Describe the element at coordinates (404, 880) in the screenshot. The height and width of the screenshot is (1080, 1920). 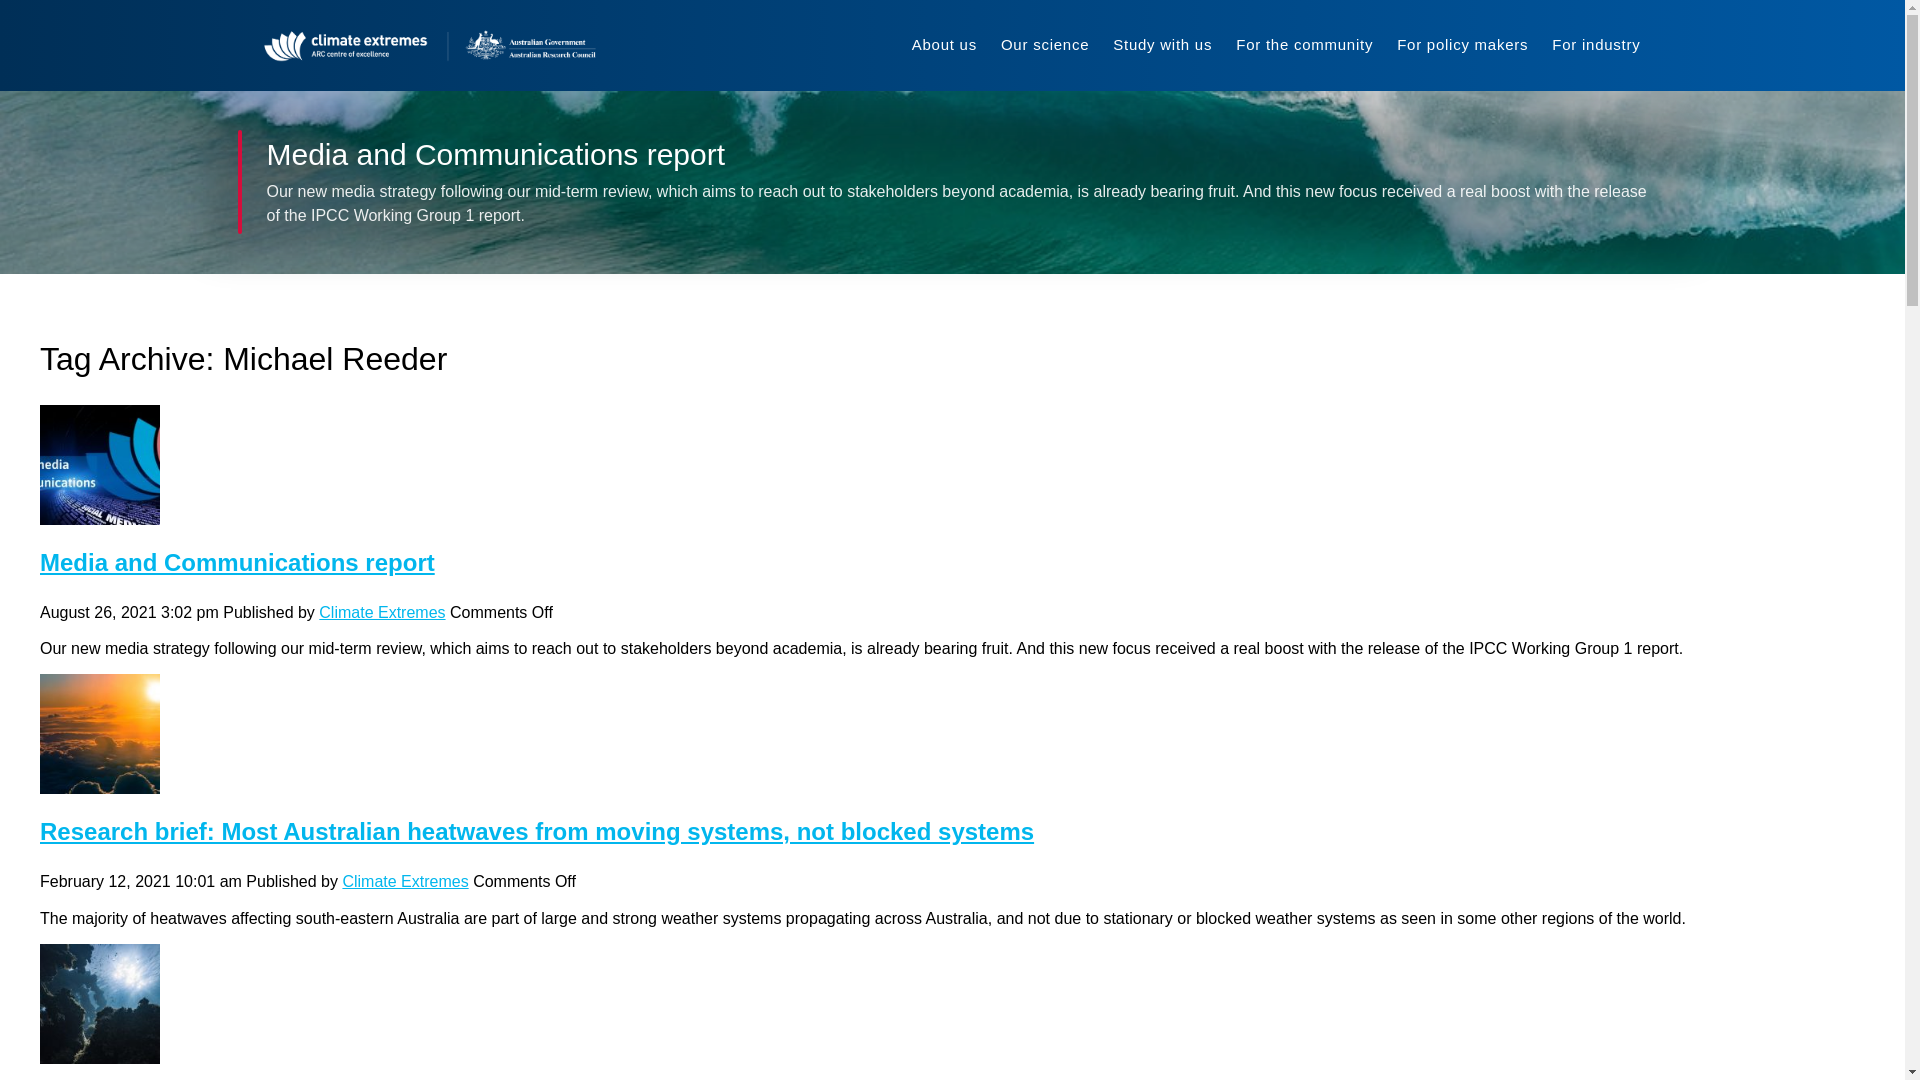
I see `Posts by Climate Extremes` at that location.